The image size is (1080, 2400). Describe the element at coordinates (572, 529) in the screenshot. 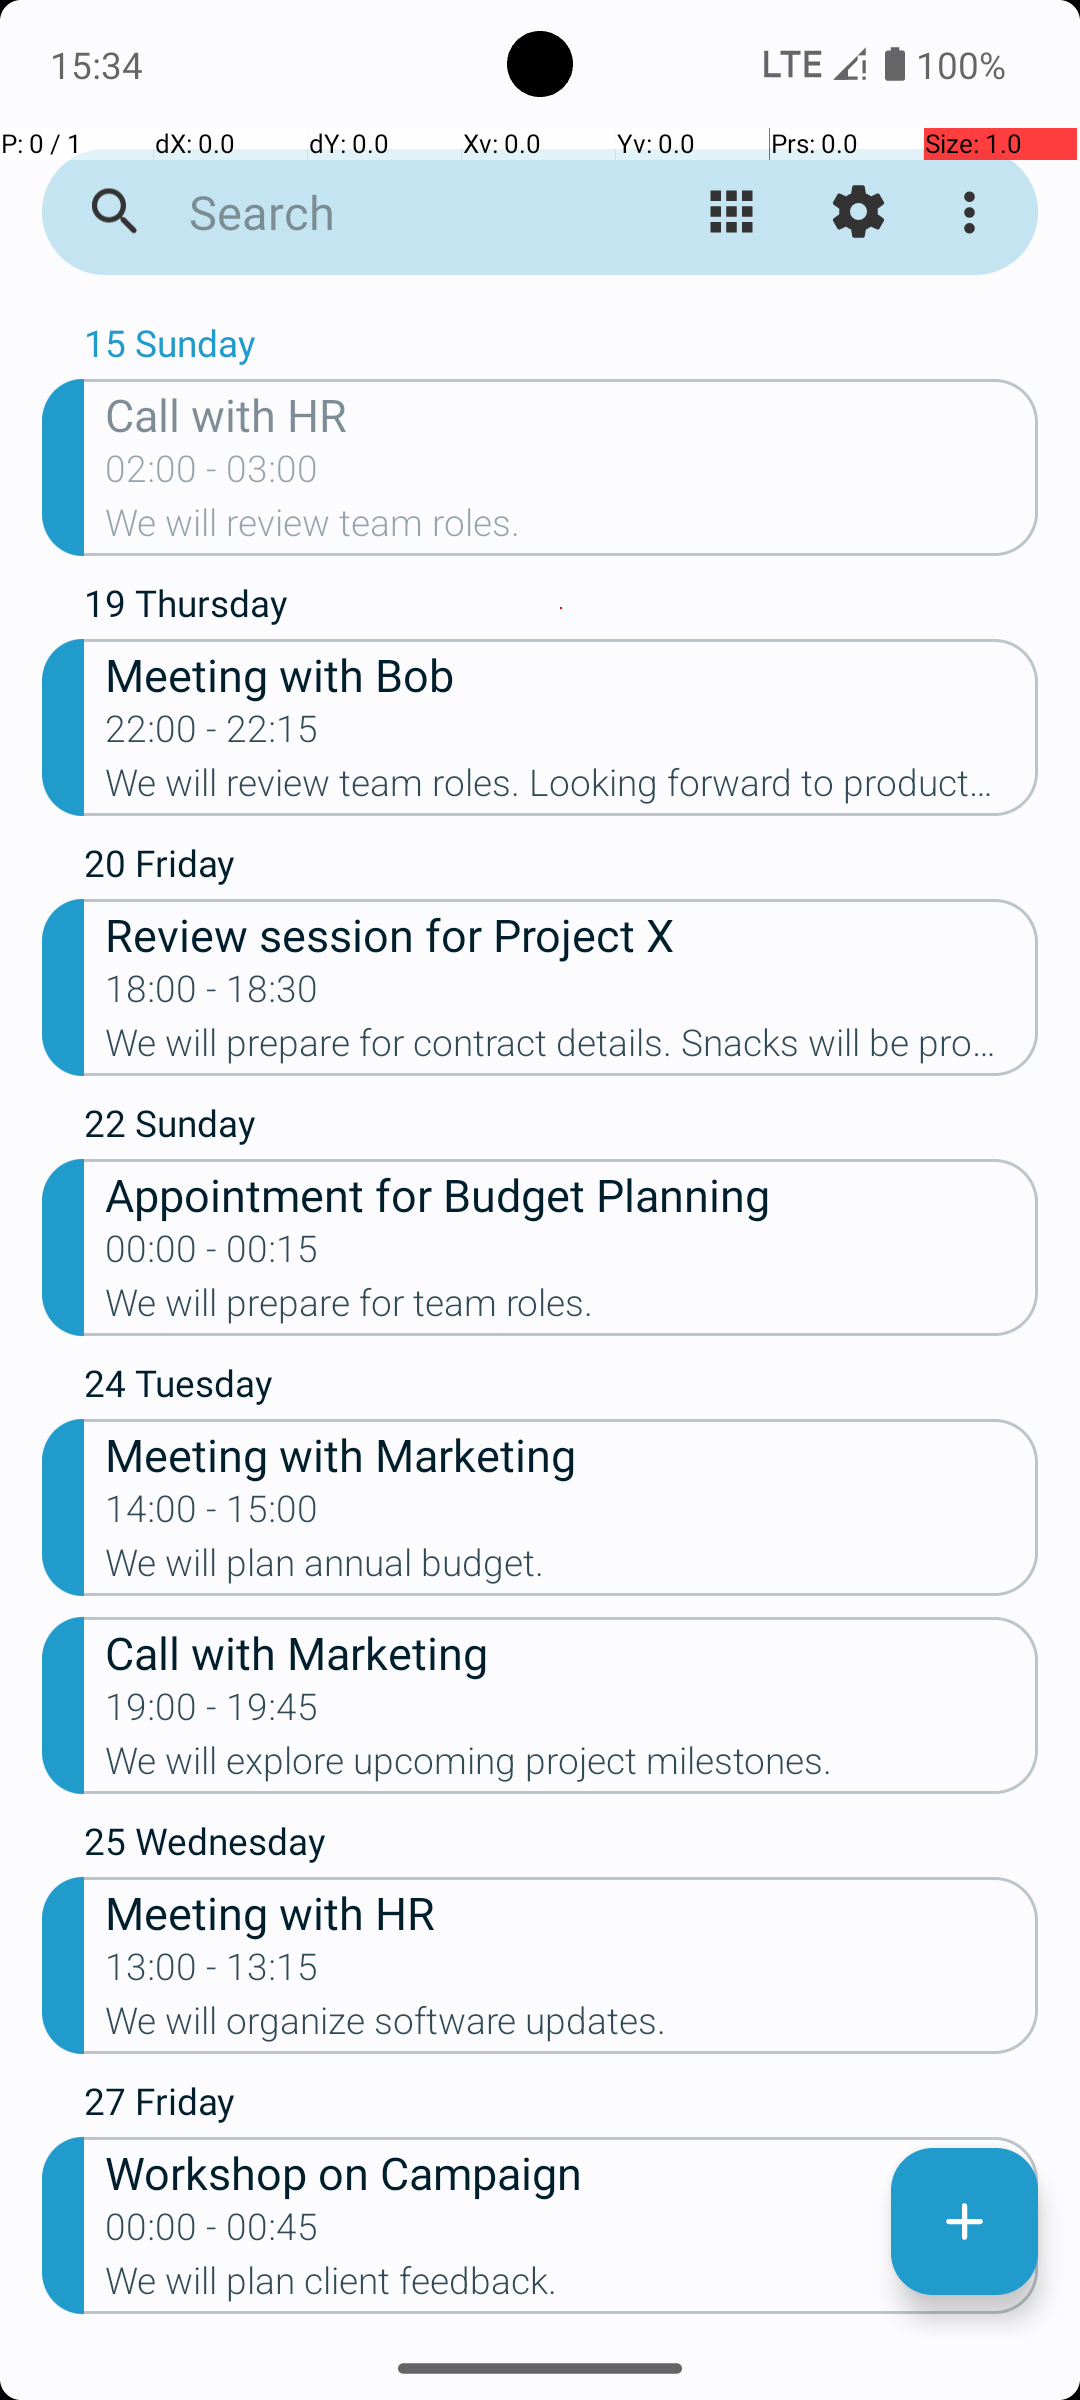

I see `We will review team roles.` at that location.